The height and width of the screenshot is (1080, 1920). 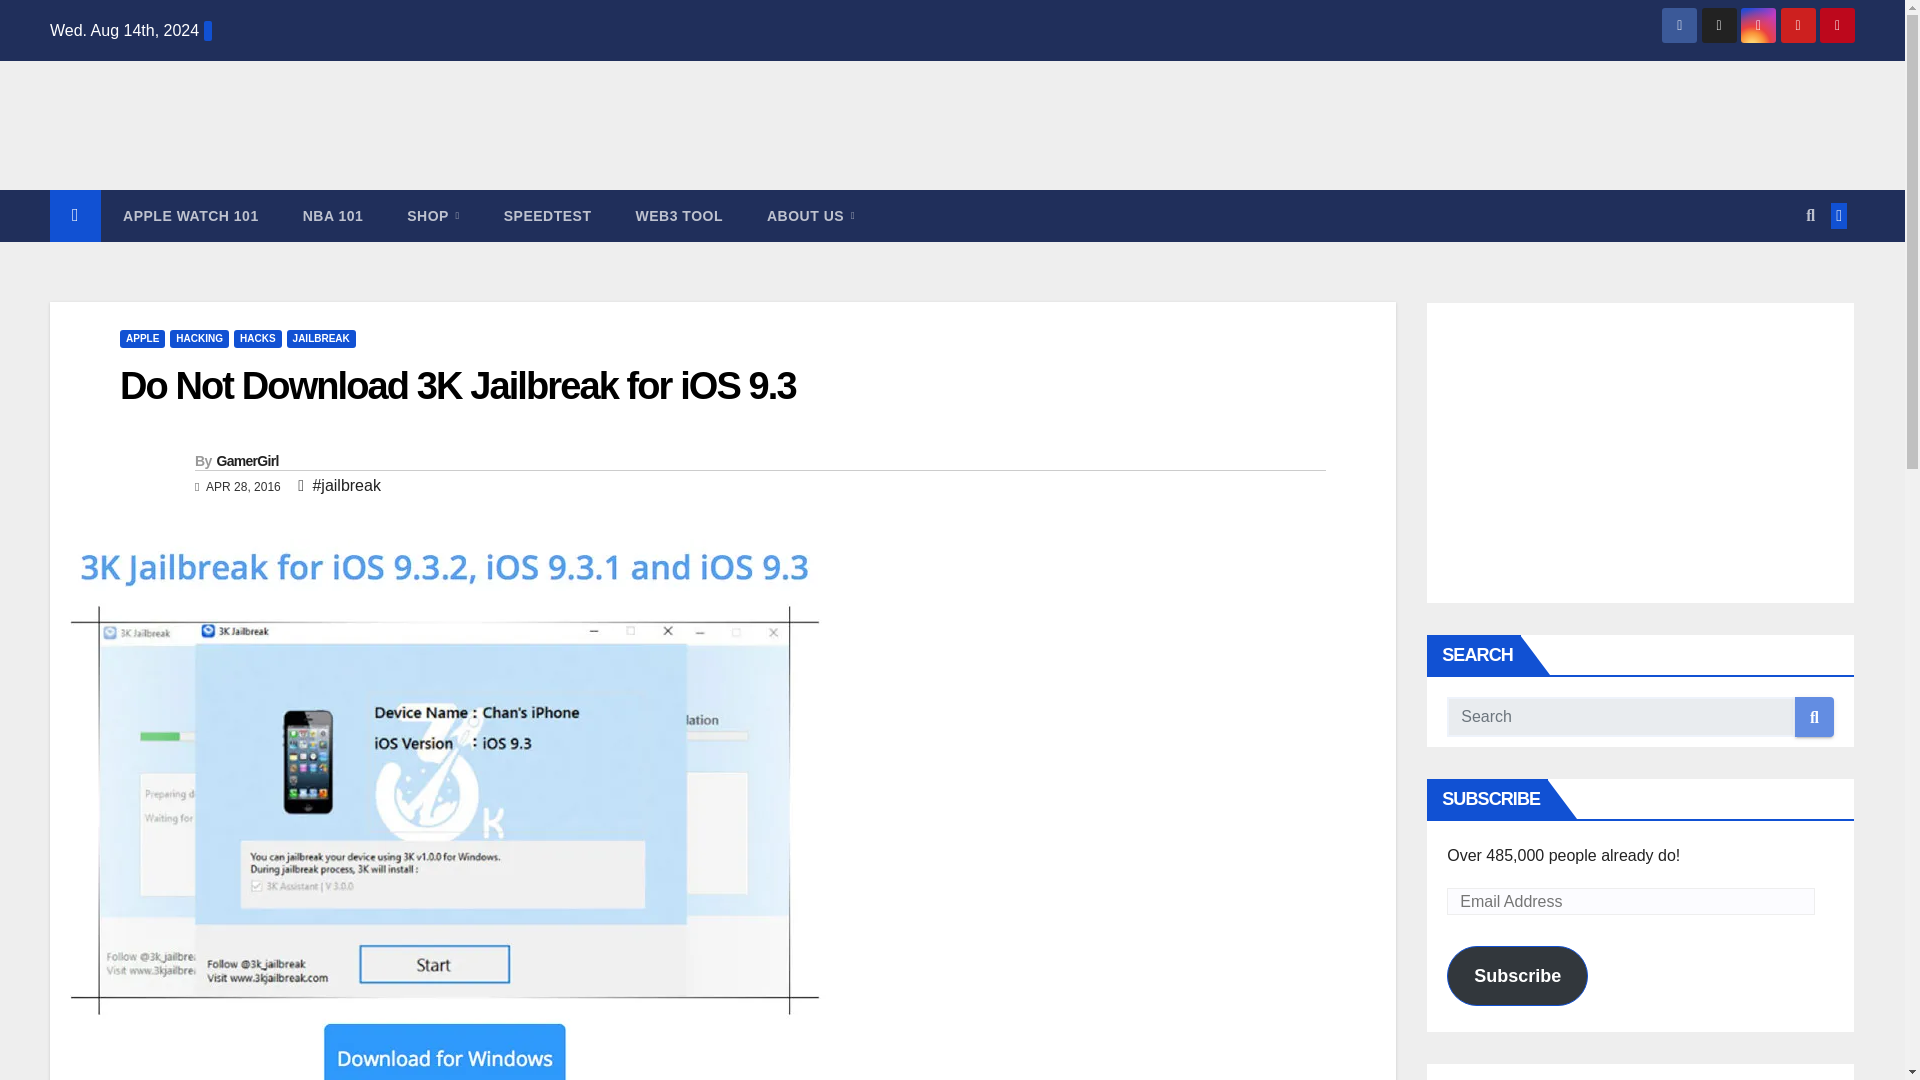 I want to click on Shop, so click(x=433, y=216).